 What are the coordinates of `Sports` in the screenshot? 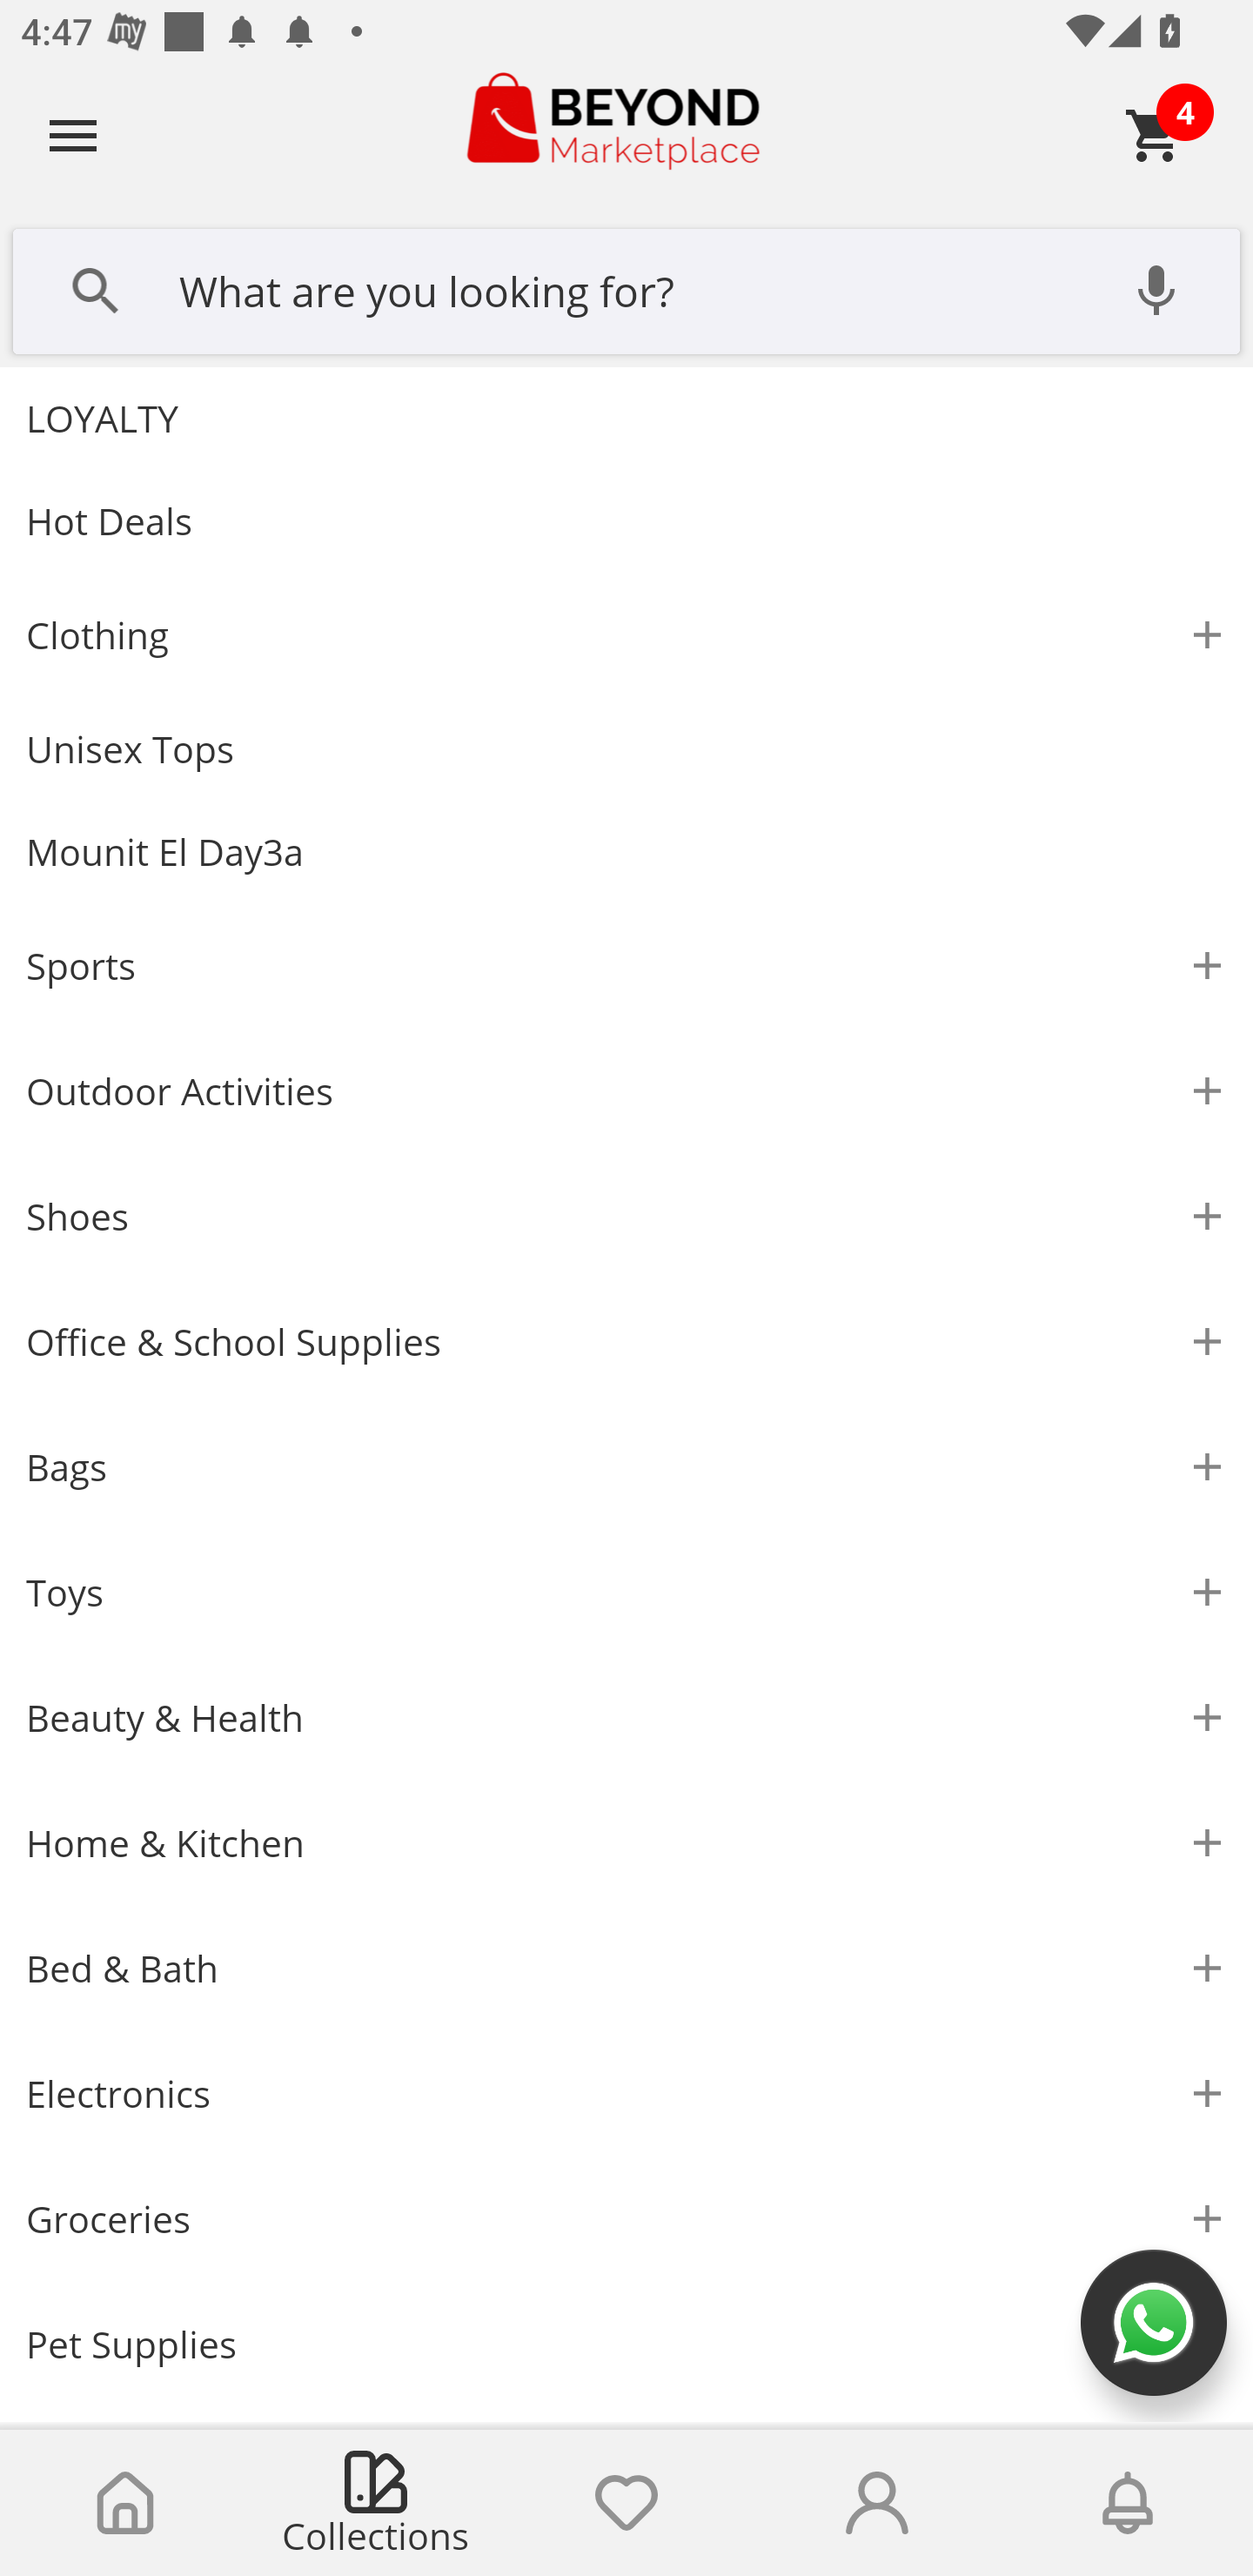 It's located at (626, 966).